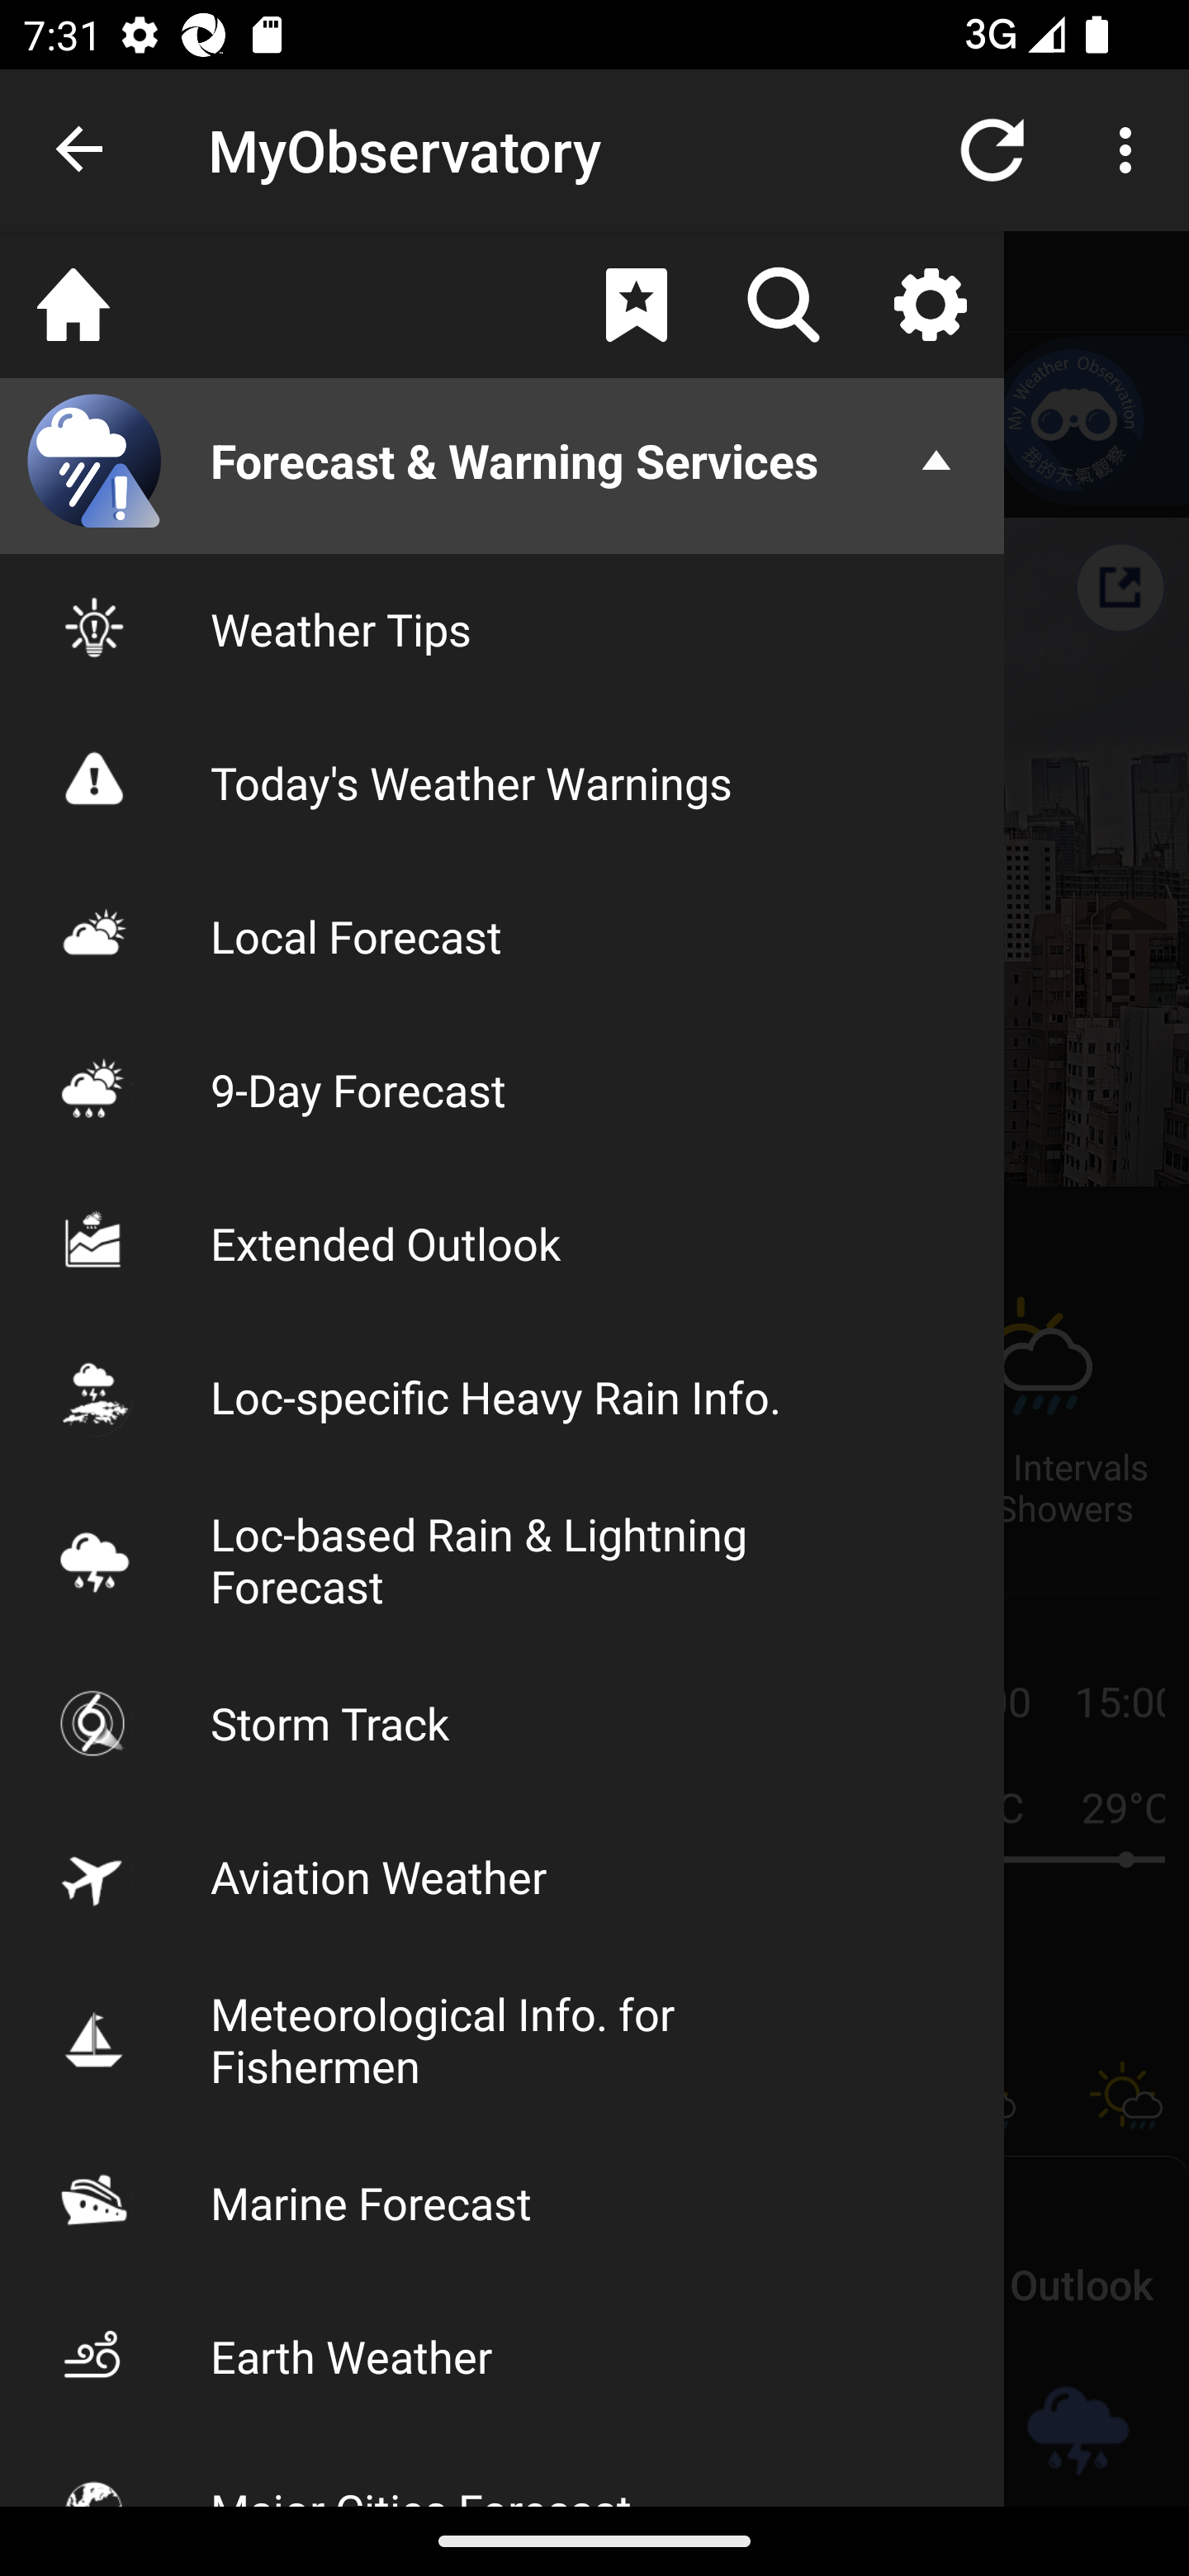 Image resolution: width=1189 pixels, height=2576 pixels. Describe the element at coordinates (502, 628) in the screenshot. I see `Weather Tips` at that location.